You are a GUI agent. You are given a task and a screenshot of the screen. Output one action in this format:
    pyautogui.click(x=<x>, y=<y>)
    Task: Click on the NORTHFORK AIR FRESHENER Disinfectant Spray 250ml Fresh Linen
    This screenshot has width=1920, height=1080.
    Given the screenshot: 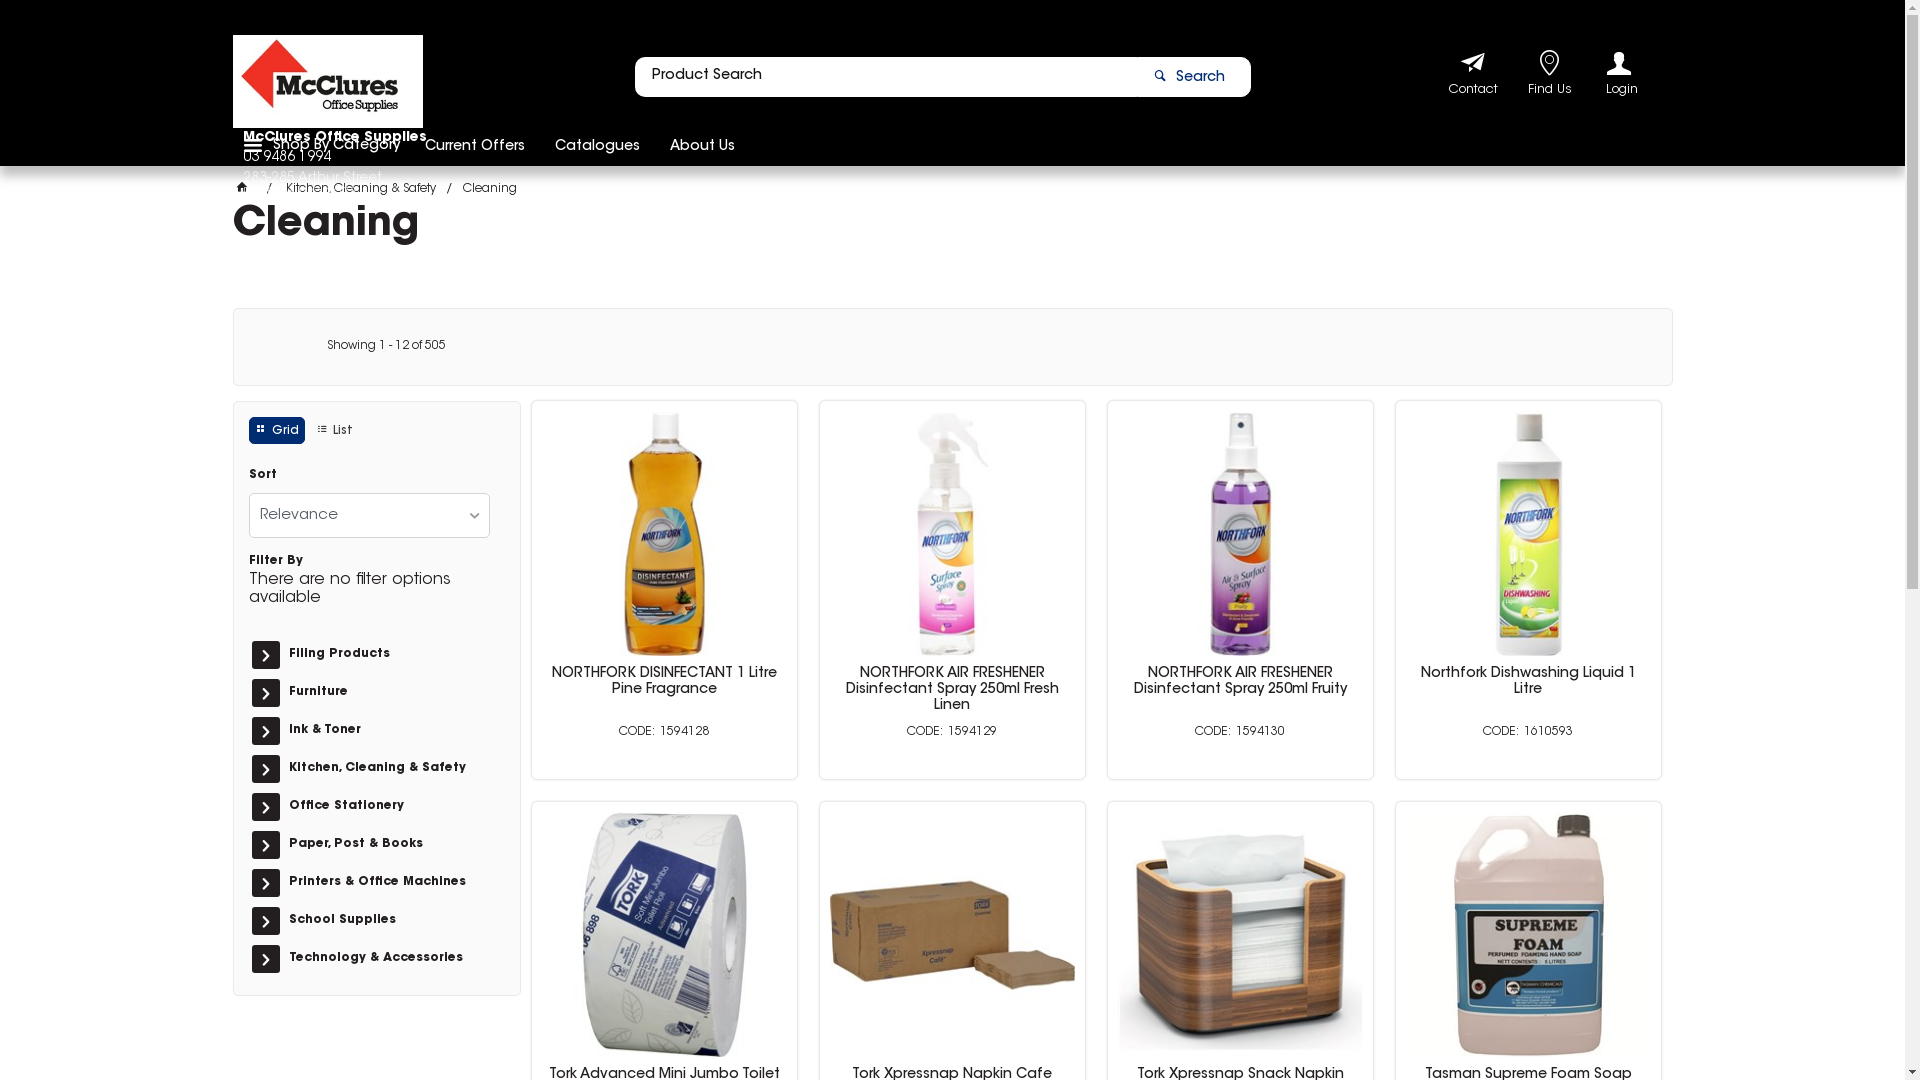 What is the action you would take?
    pyautogui.click(x=952, y=690)
    